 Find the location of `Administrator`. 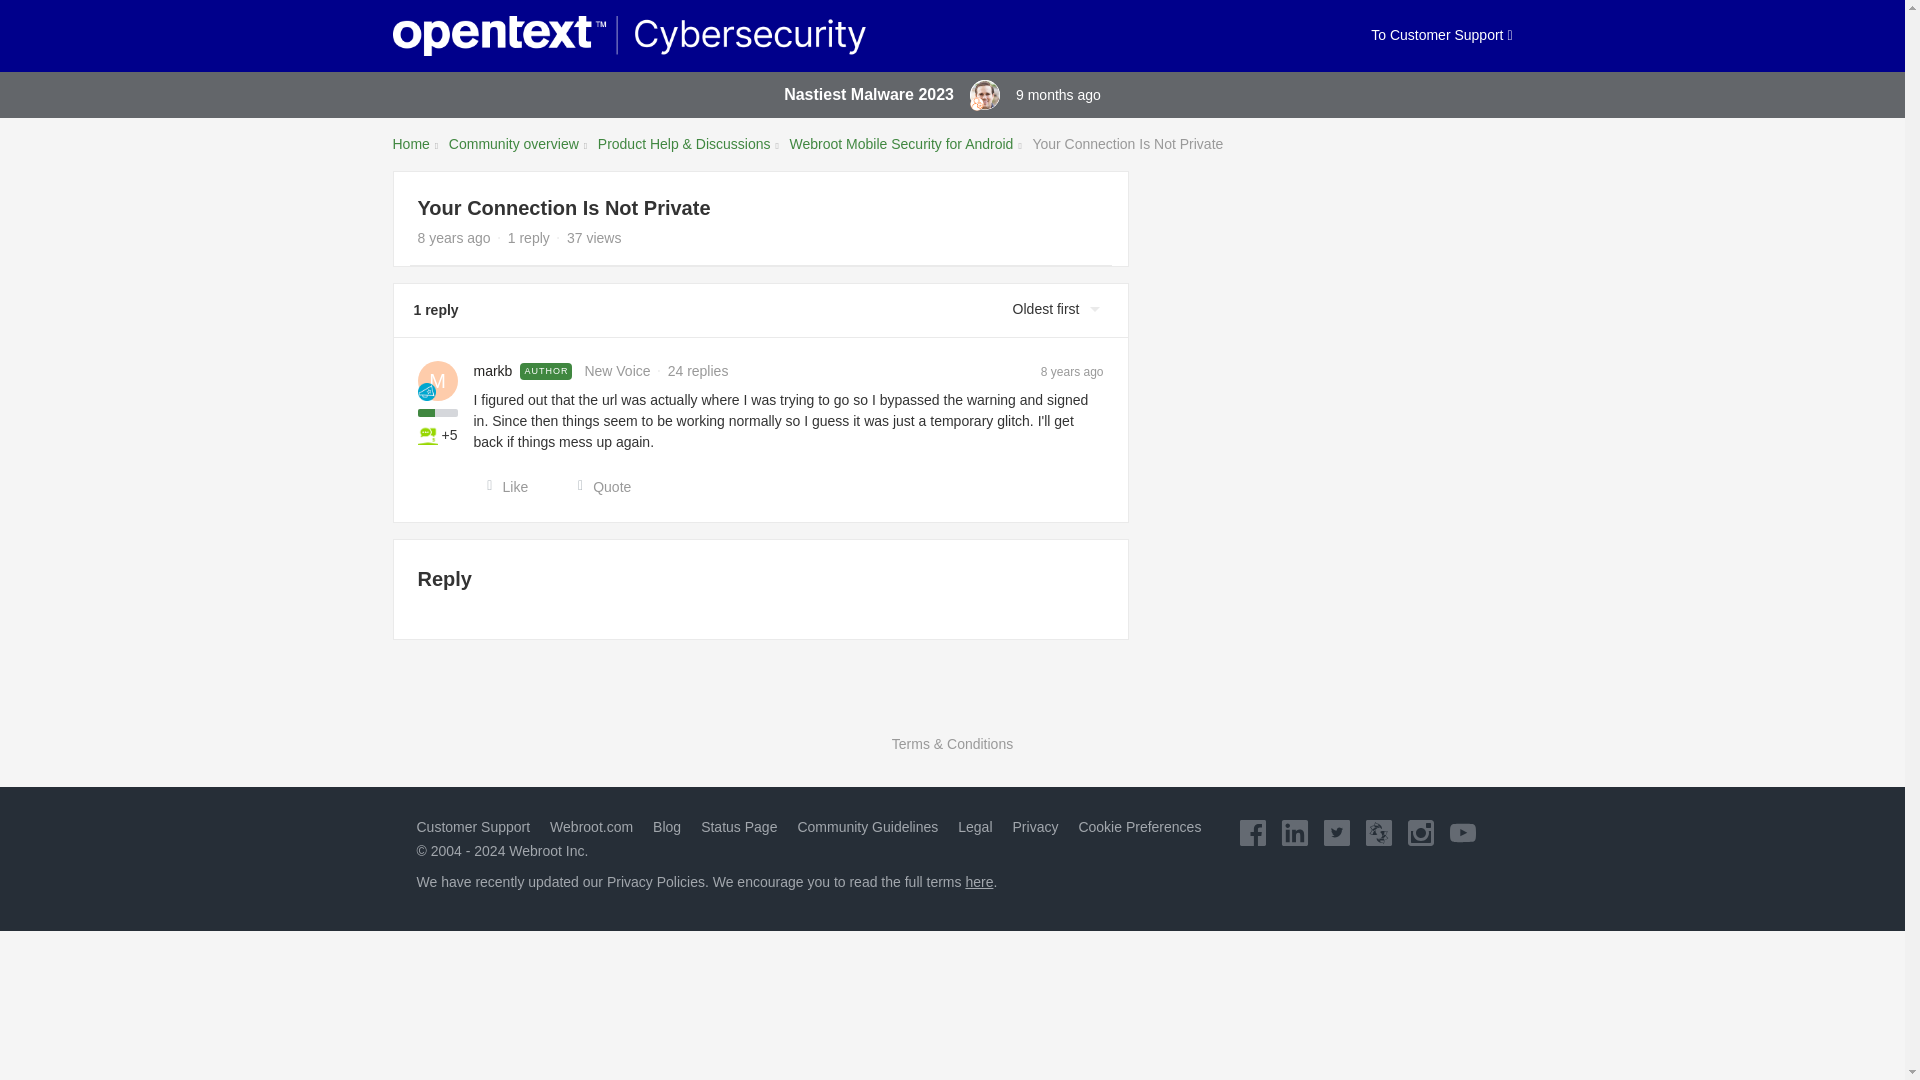

Administrator is located at coordinates (976, 104).